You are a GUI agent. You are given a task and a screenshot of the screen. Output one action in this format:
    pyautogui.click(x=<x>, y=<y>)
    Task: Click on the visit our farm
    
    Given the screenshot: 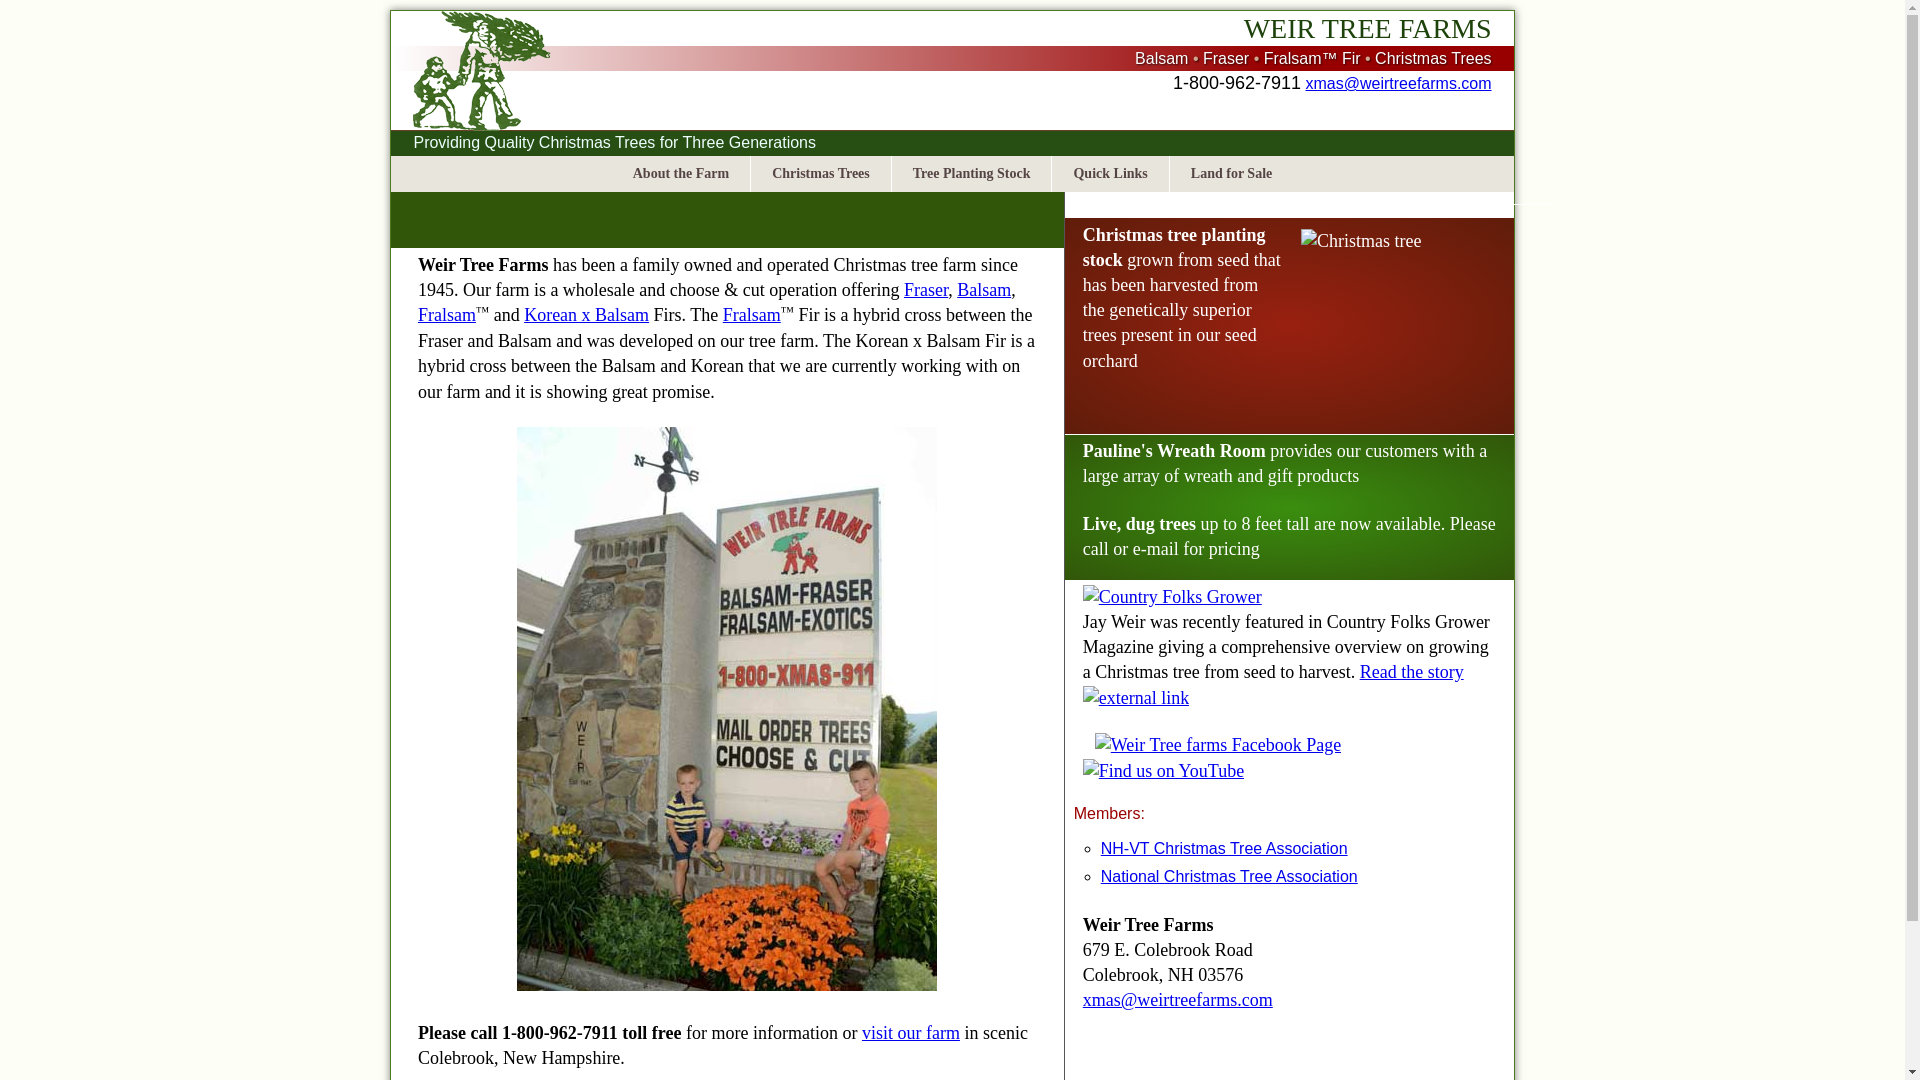 What is the action you would take?
    pyautogui.click(x=911, y=1032)
    